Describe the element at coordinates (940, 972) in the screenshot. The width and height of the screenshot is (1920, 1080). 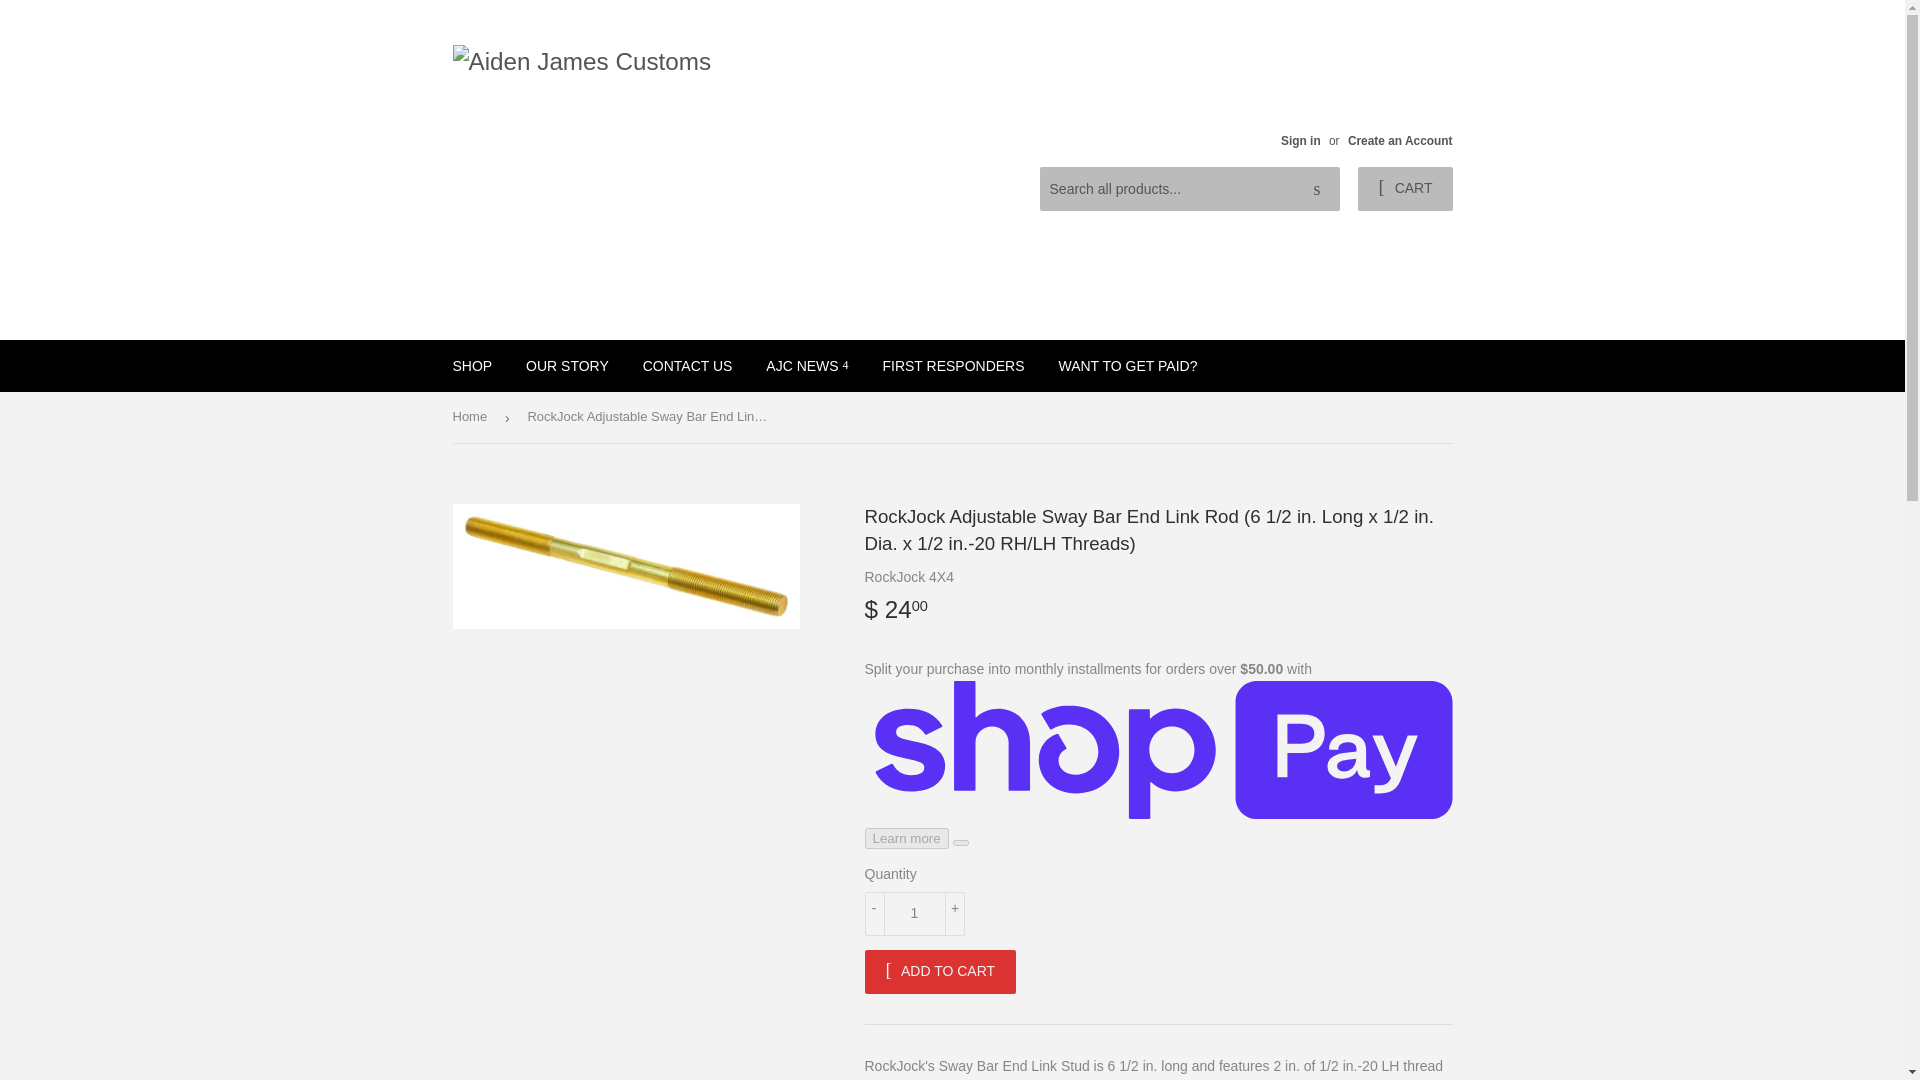
I see `ADD TO CART` at that location.